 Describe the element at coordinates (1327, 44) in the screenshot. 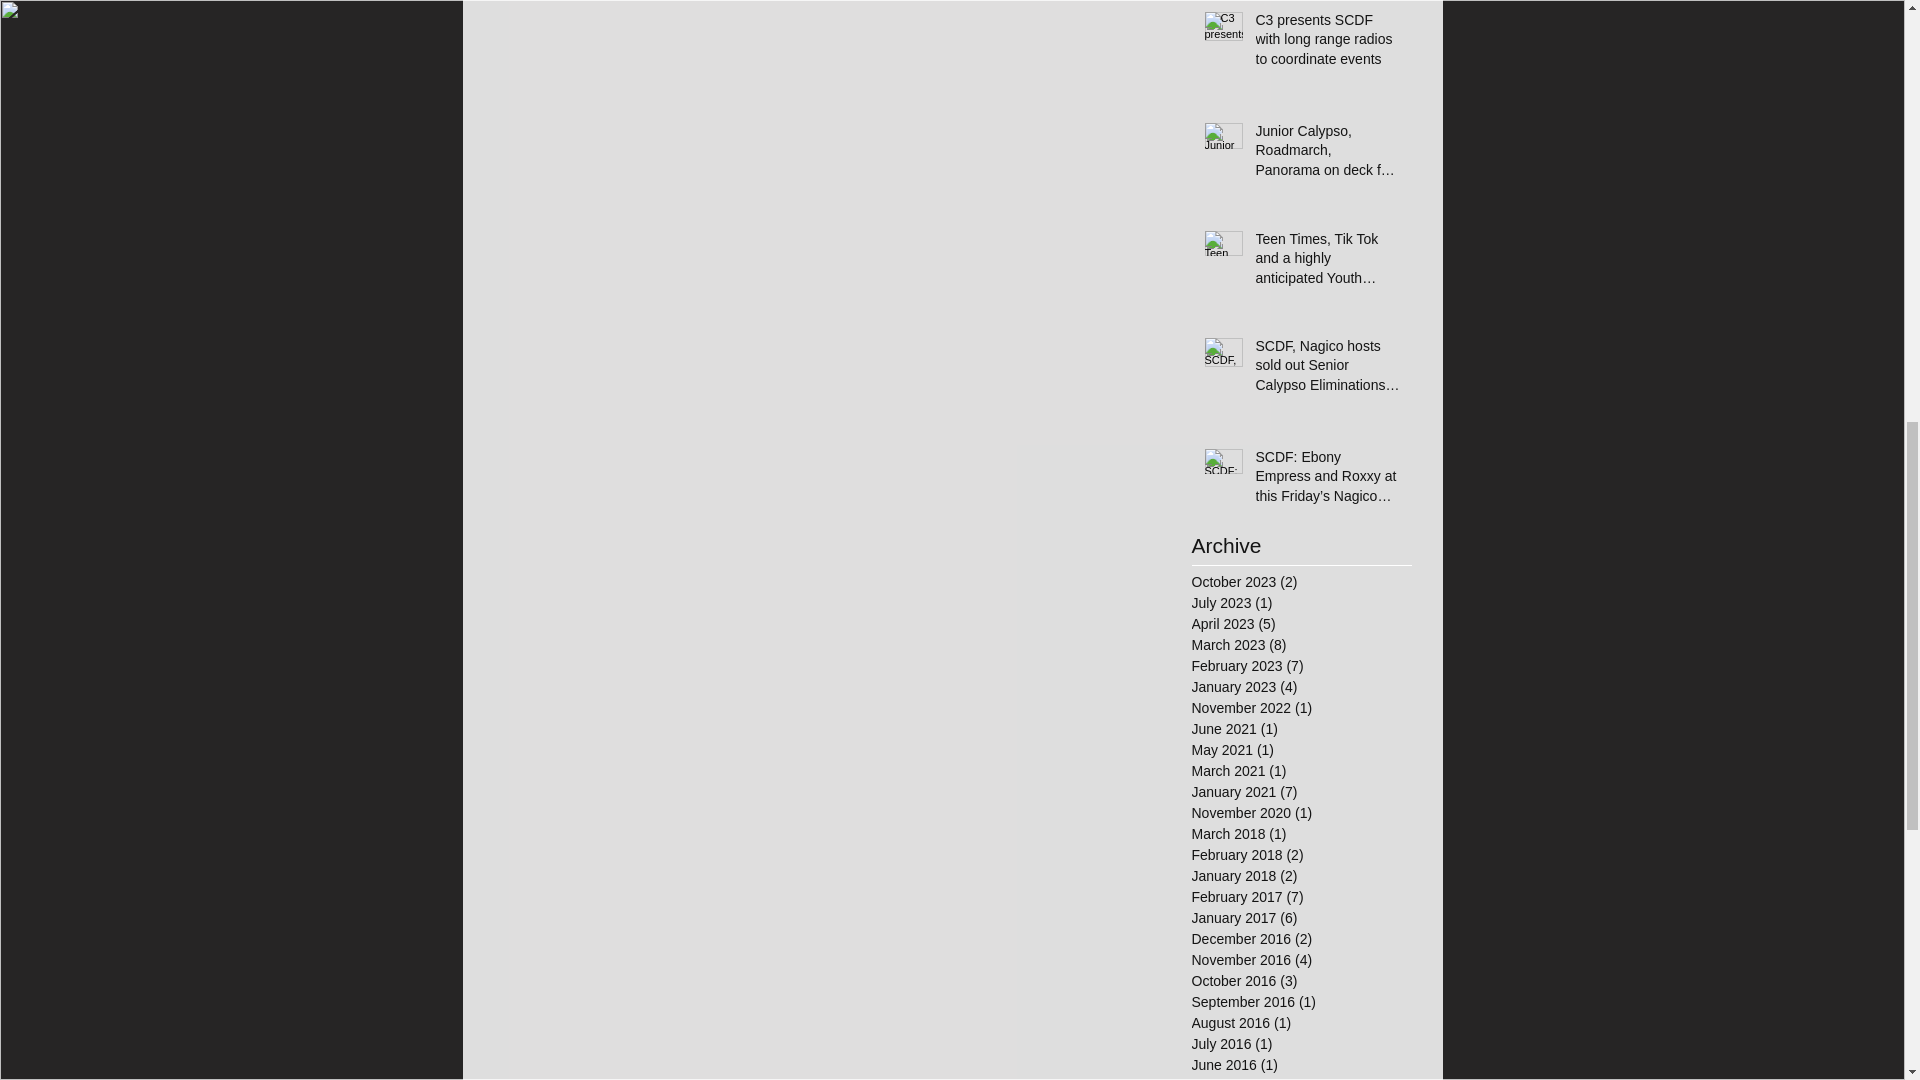

I see `C3 presents SCDF with long range radios to coordinate events` at that location.